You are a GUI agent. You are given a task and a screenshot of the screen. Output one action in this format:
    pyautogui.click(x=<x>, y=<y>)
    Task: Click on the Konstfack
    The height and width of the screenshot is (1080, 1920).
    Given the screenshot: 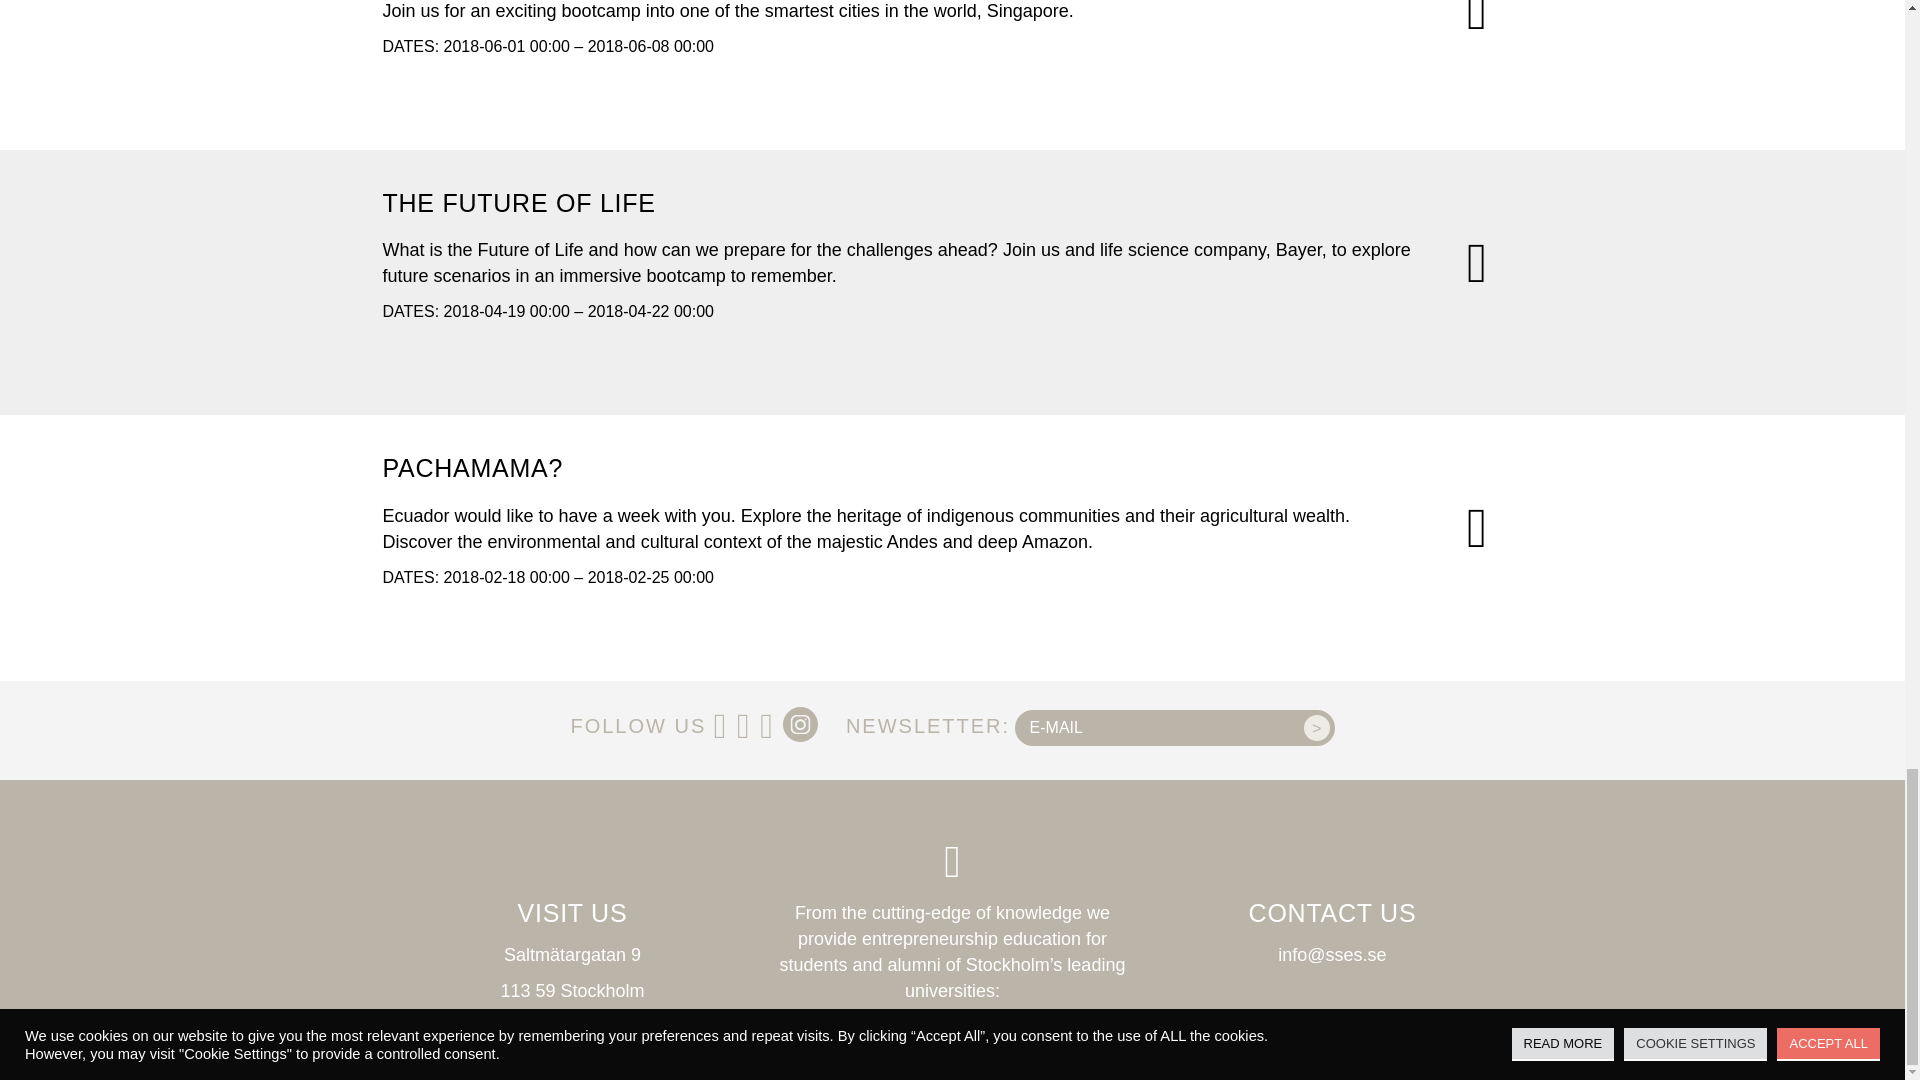 What is the action you would take?
    pyautogui.click(x=858, y=1018)
    